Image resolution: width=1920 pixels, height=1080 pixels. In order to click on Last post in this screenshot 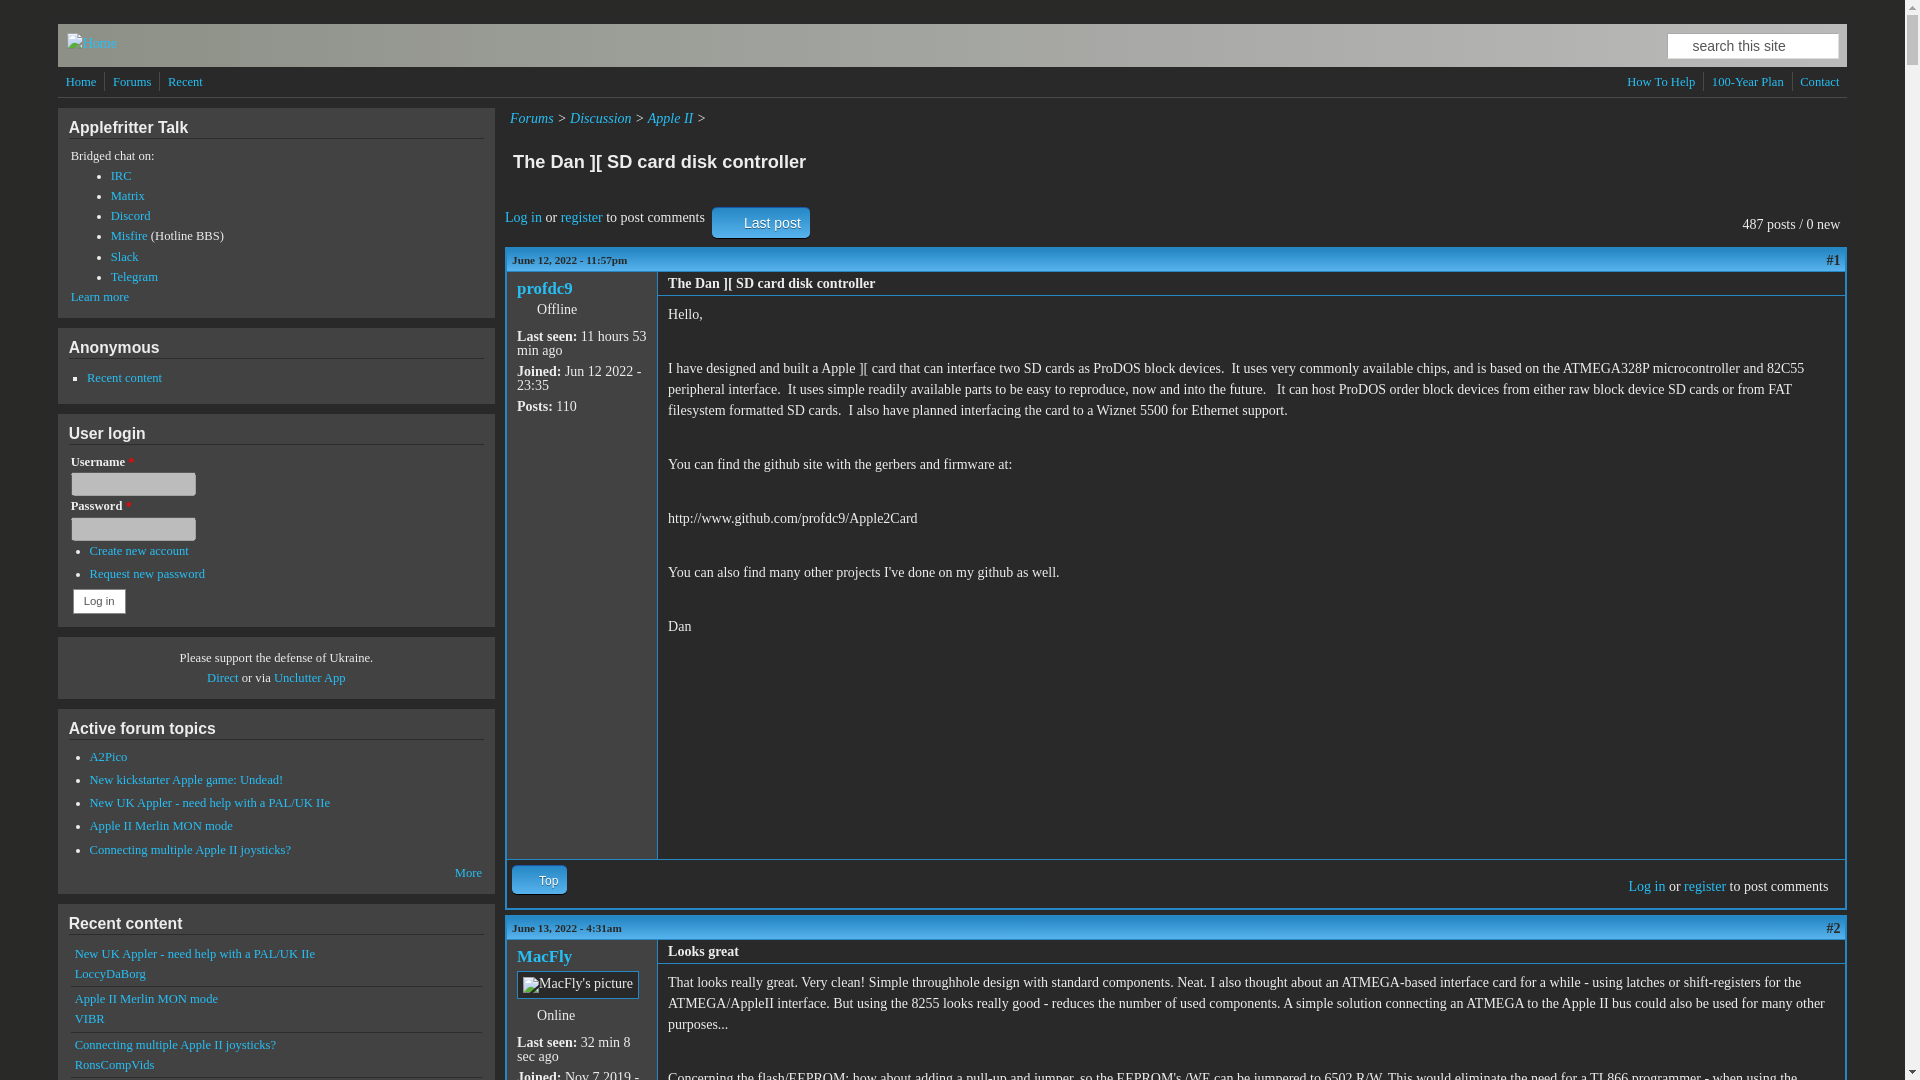, I will do `click(761, 222)`.